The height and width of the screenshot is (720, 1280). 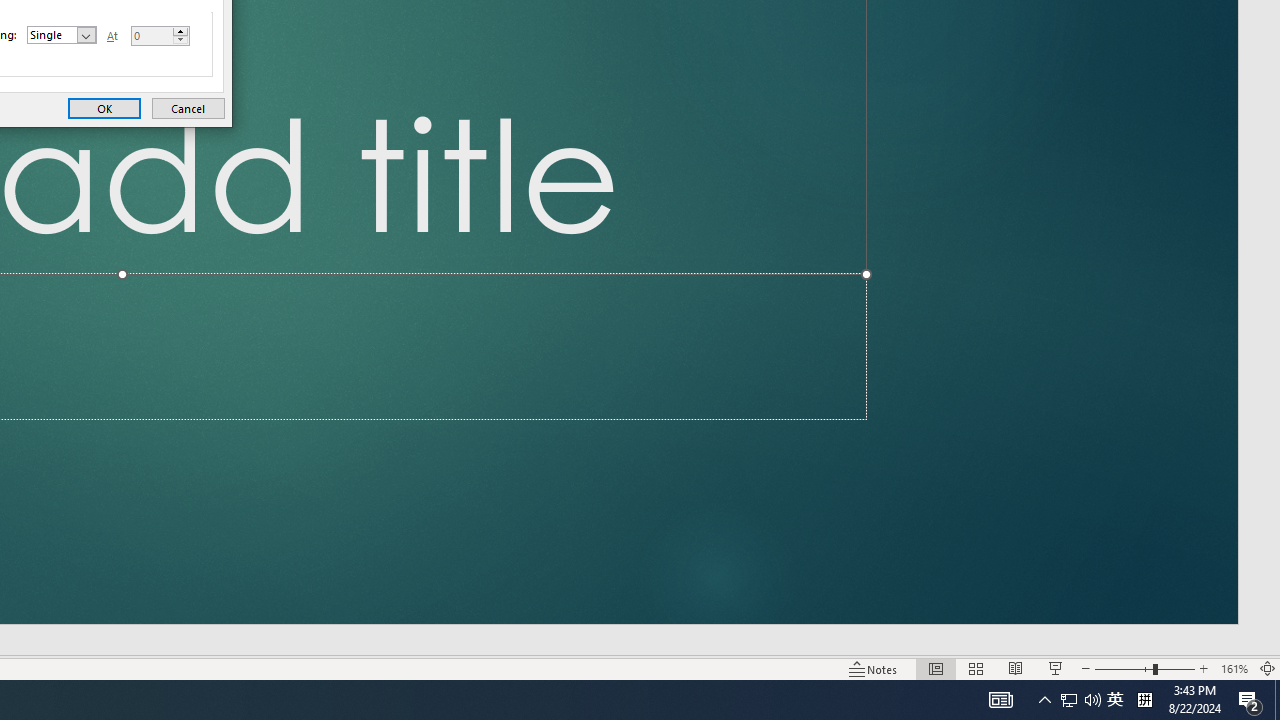 What do you see at coordinates (1080, 700) in the screenshot?
I see `User Promoted Notification Area` at bounding box center [1080, 700].